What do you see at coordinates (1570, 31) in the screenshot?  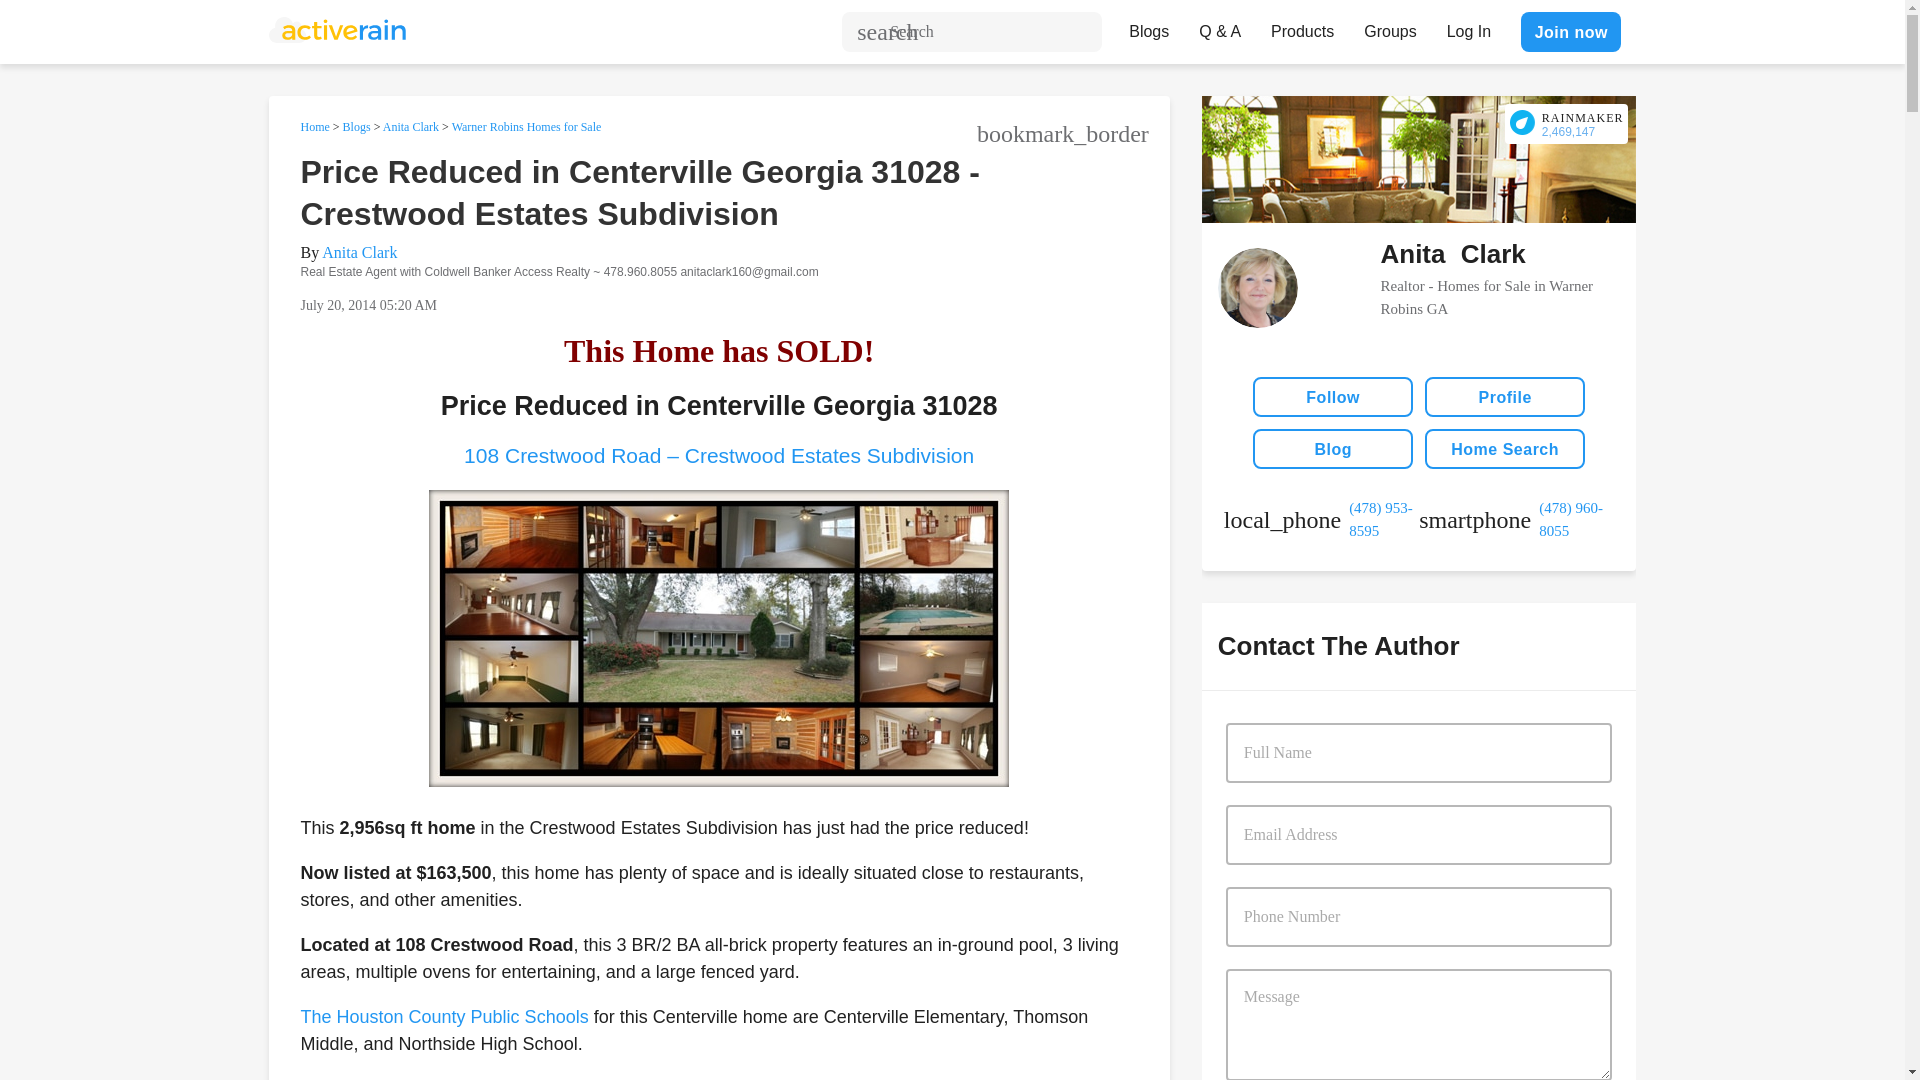 I see `Join now` at bounding box center [1570, 31].